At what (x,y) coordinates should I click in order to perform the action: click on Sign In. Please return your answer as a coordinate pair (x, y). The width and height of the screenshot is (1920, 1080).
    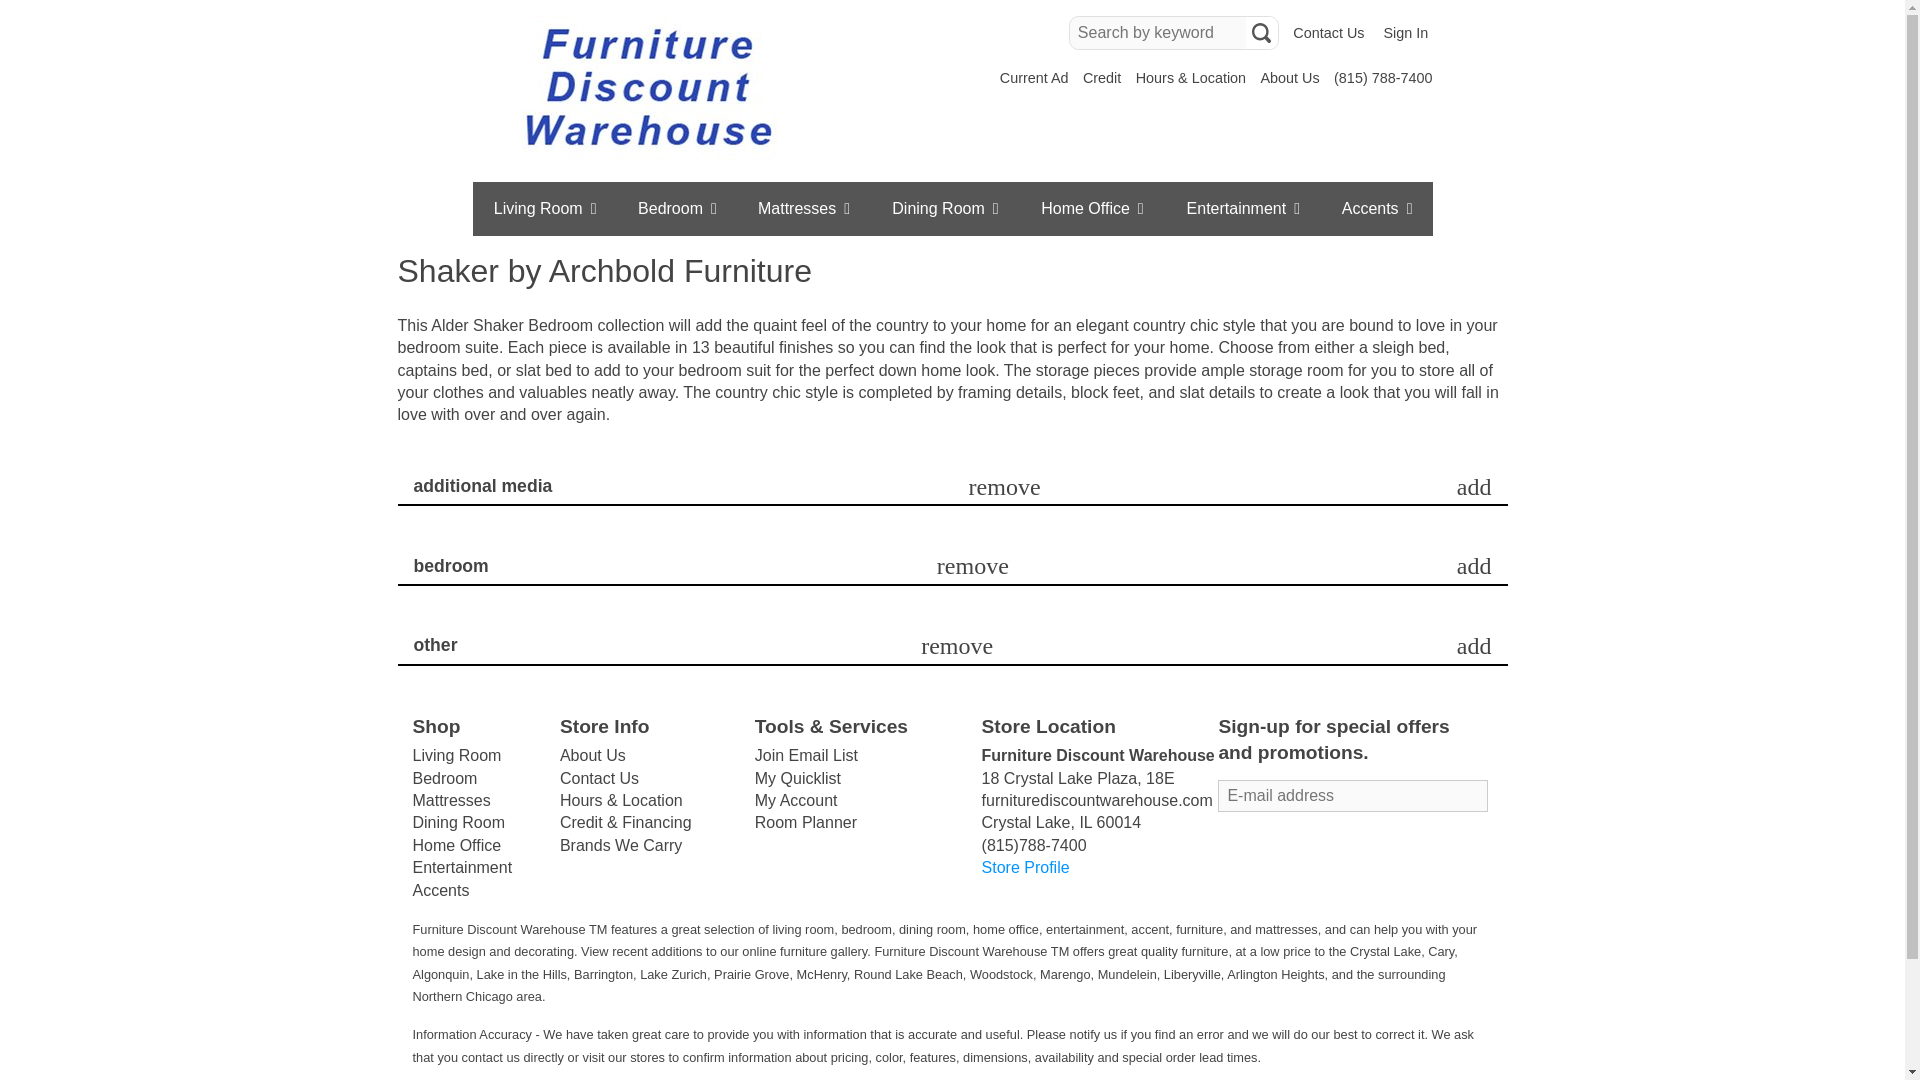
    Looking at the image, I should click on (1405, 33).